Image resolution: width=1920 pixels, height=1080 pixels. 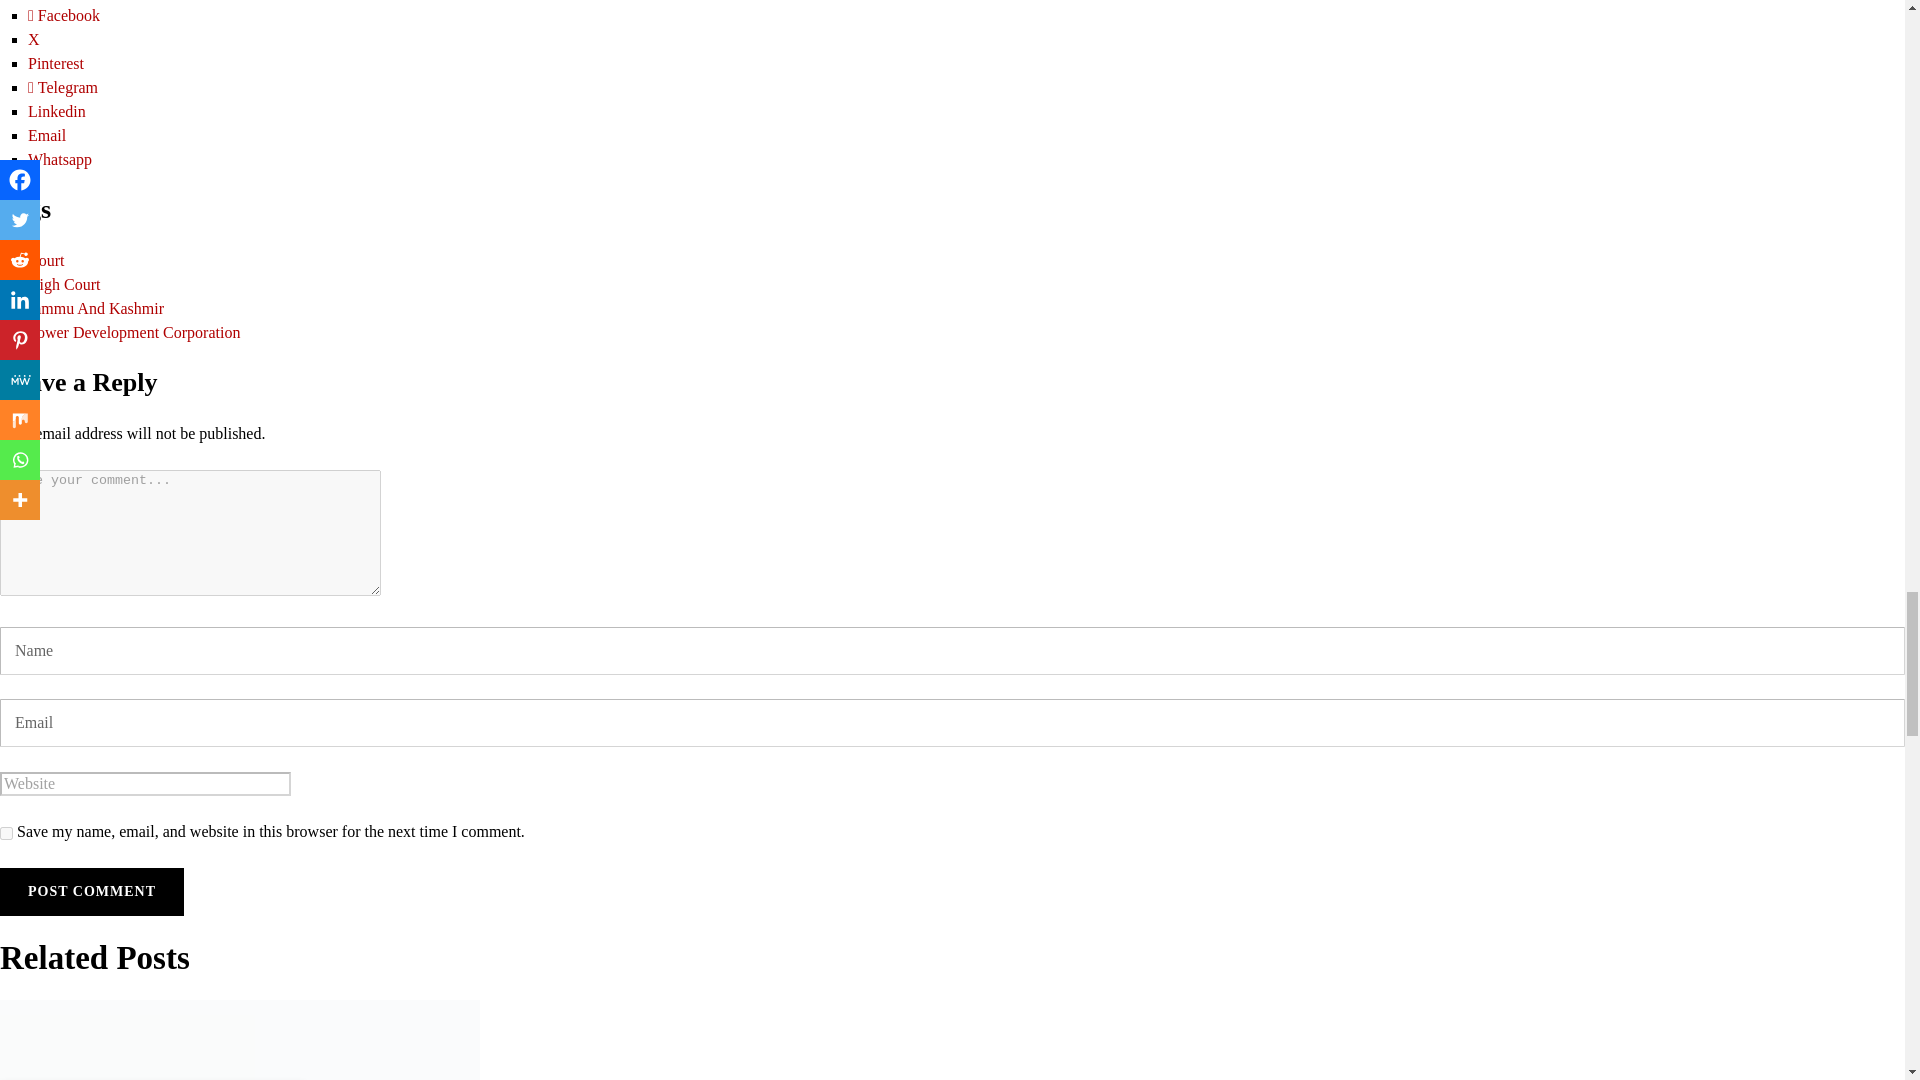 What do you see at coordinates (46, 260) in the screenshot?
I see `Court` at bounding box center [46, 260].